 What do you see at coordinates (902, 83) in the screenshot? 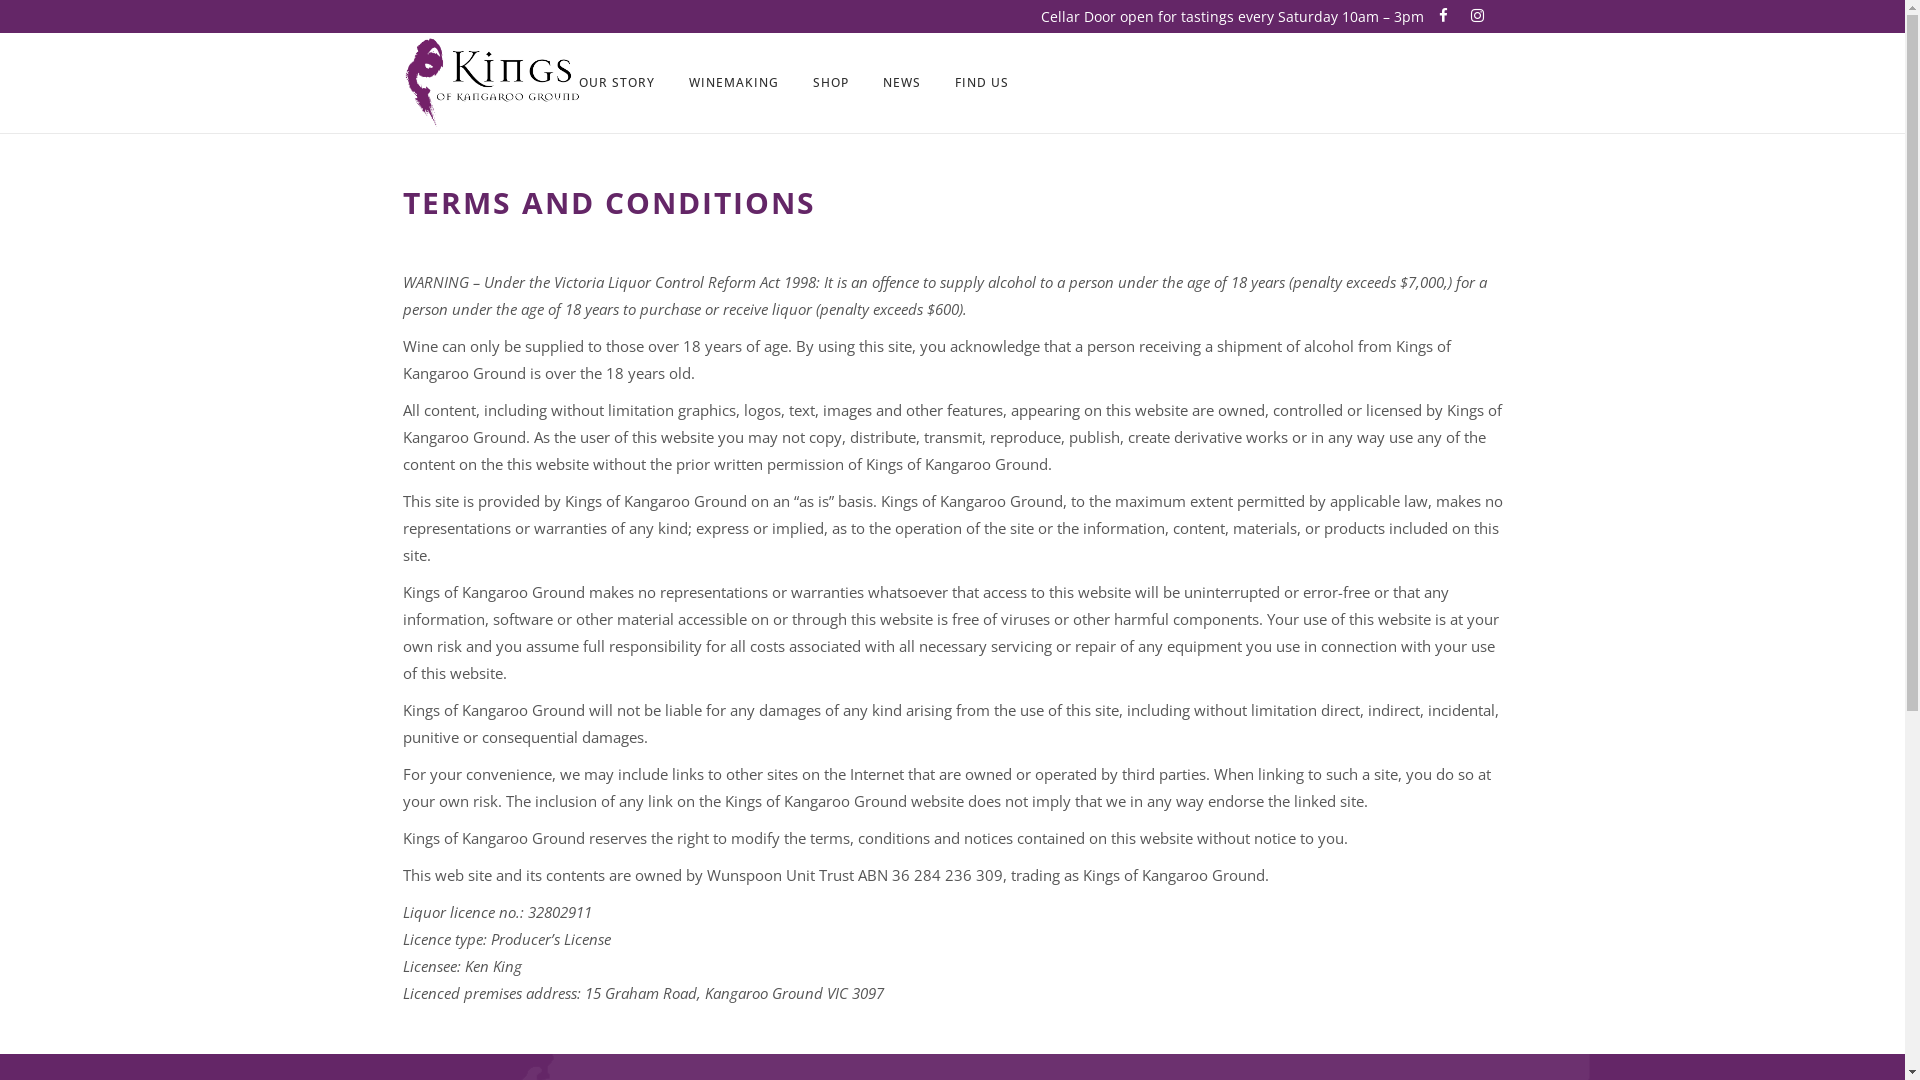
I see `NEWS` at bounding box center [902, 83].